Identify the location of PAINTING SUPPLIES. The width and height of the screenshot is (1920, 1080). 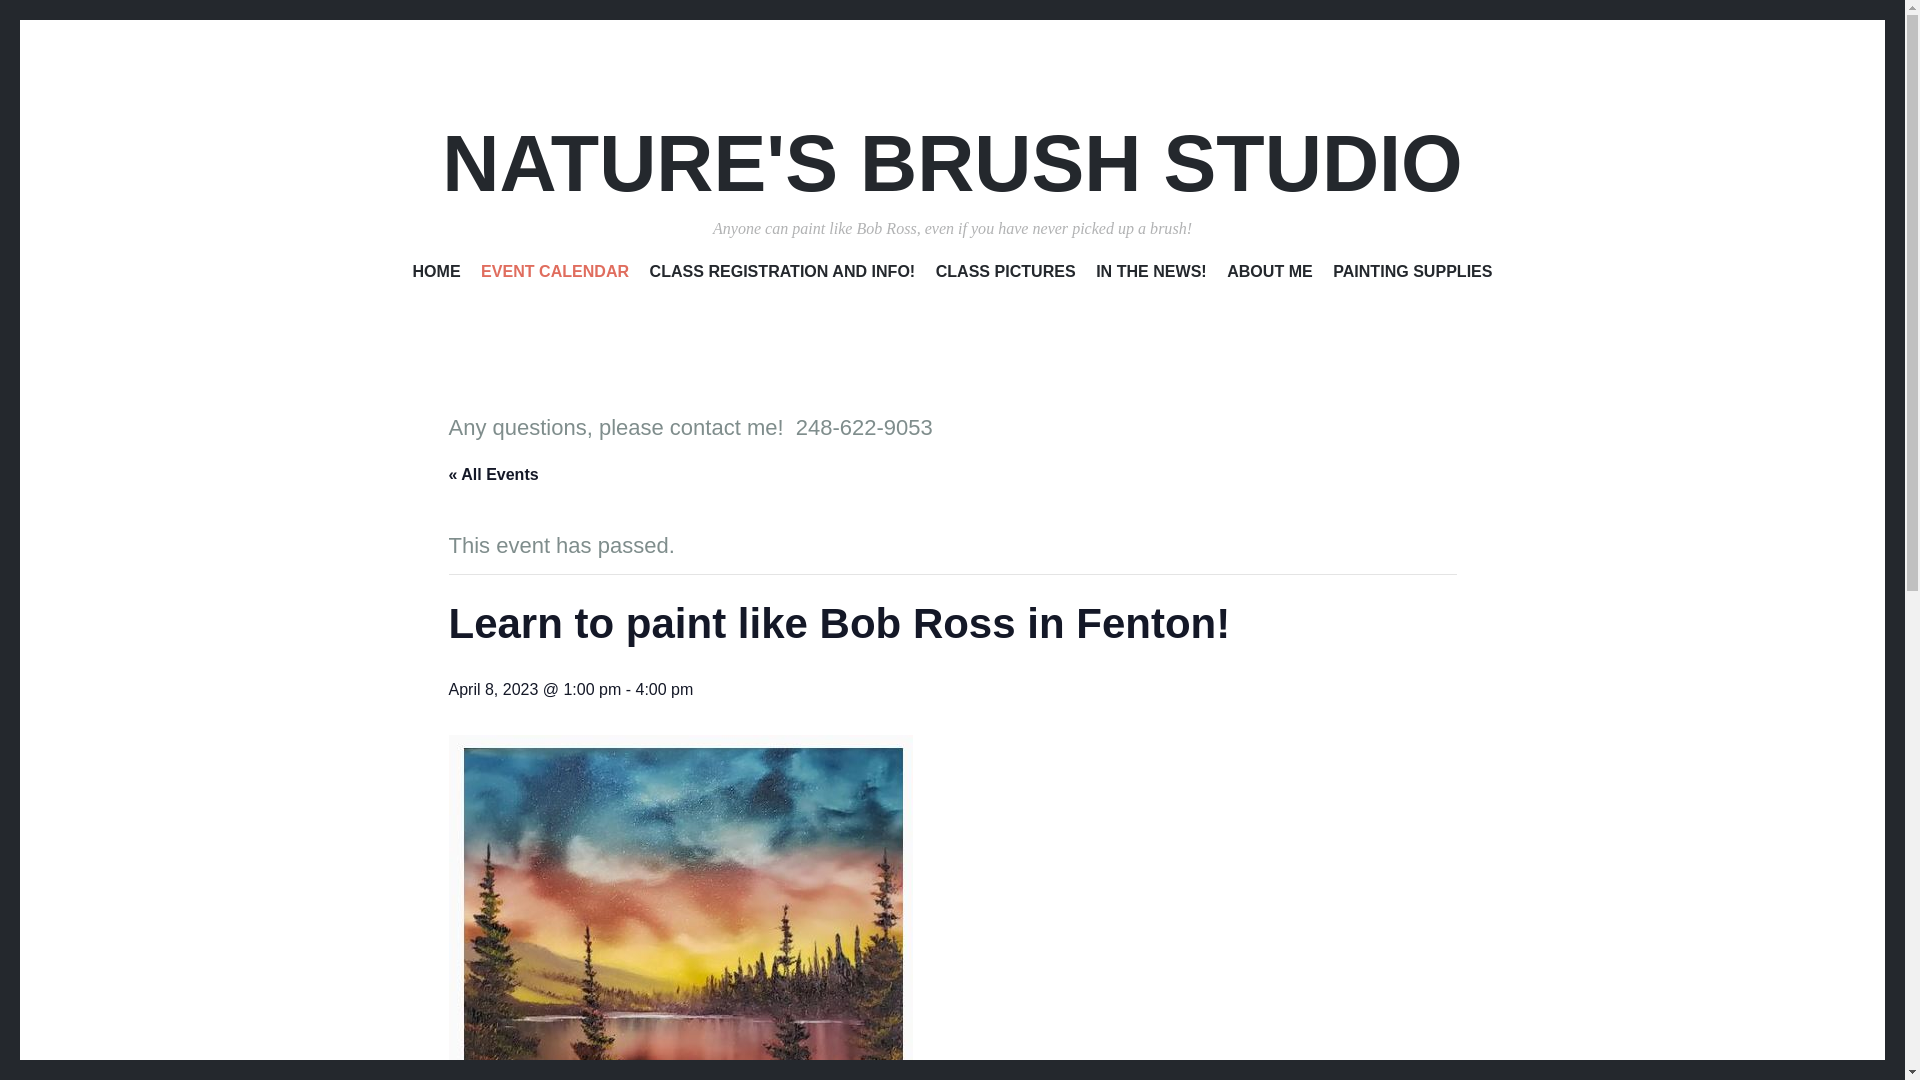
(1412, 275).